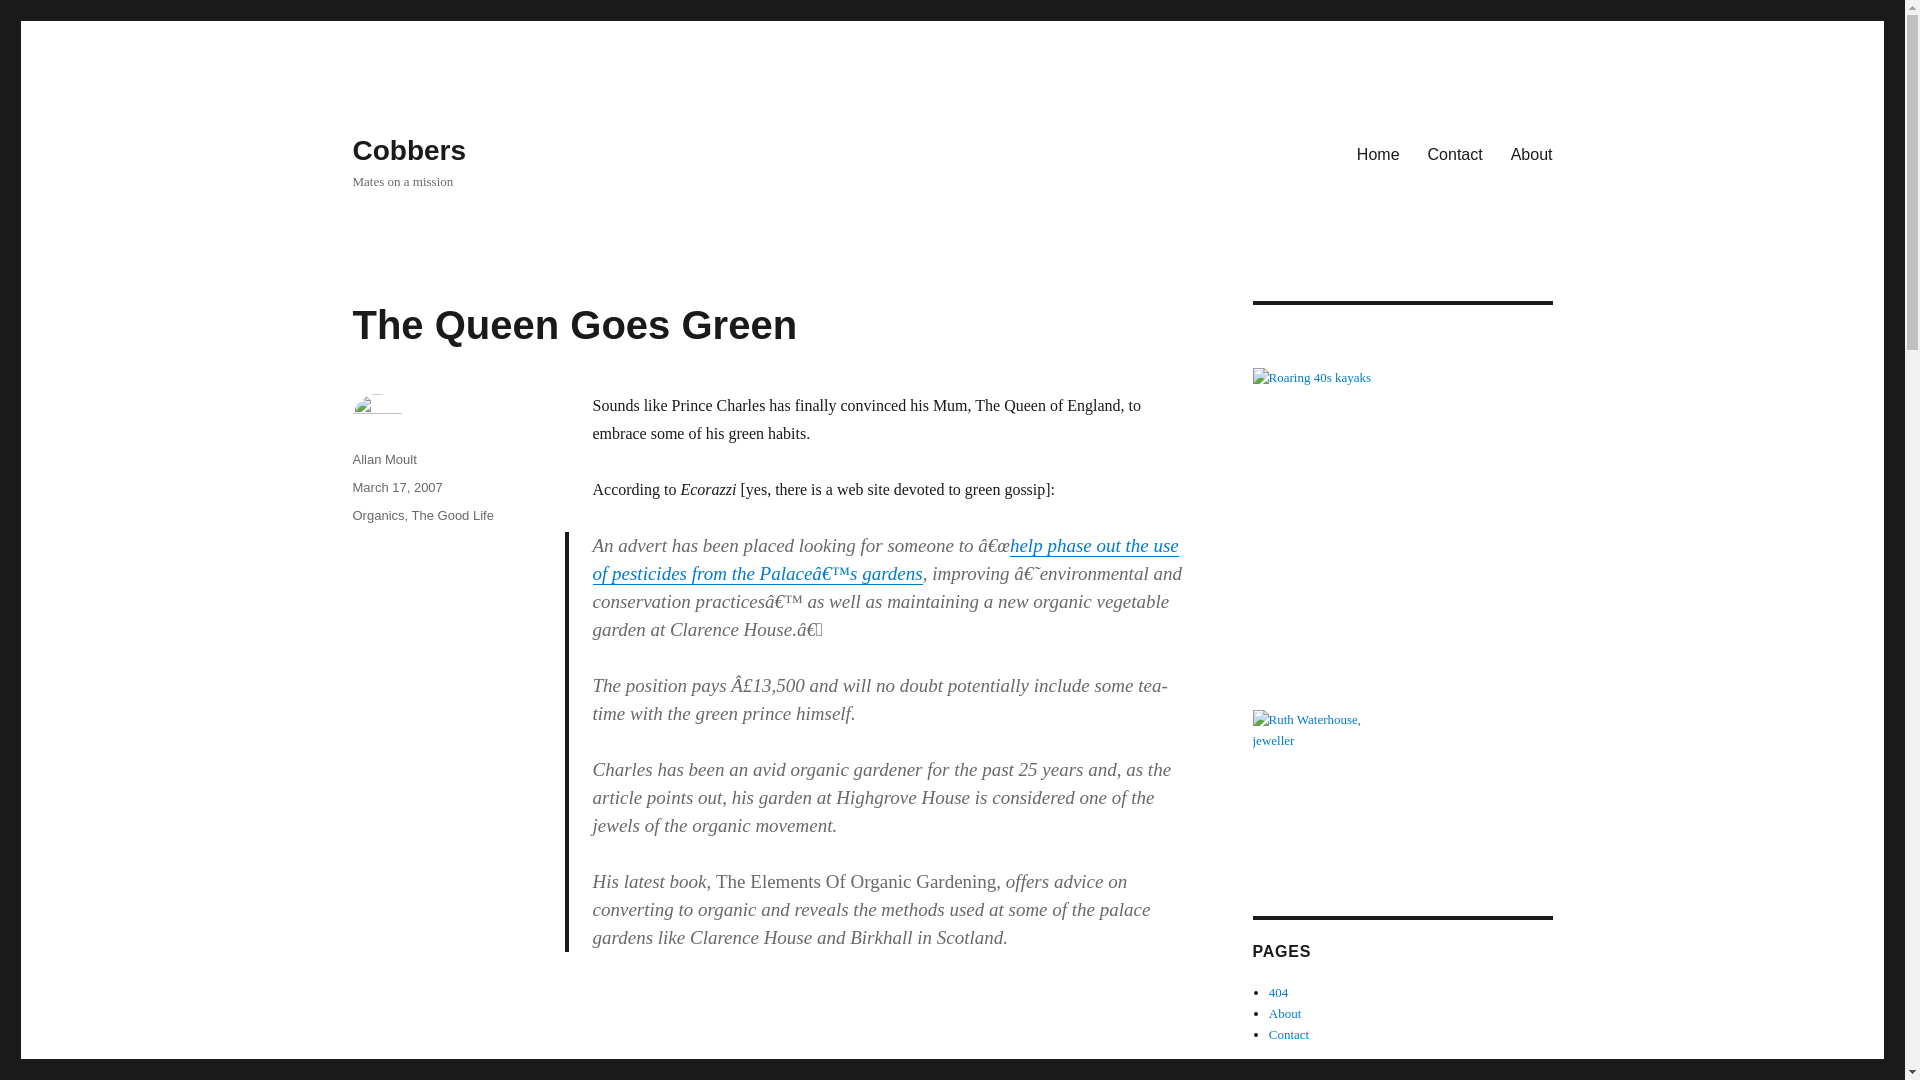 This screenshot has height=1080, width=1920. What do you see at coordinates (408, 150) in the screenshot?
I see `Cobbers` at bounding box center [408, 150].